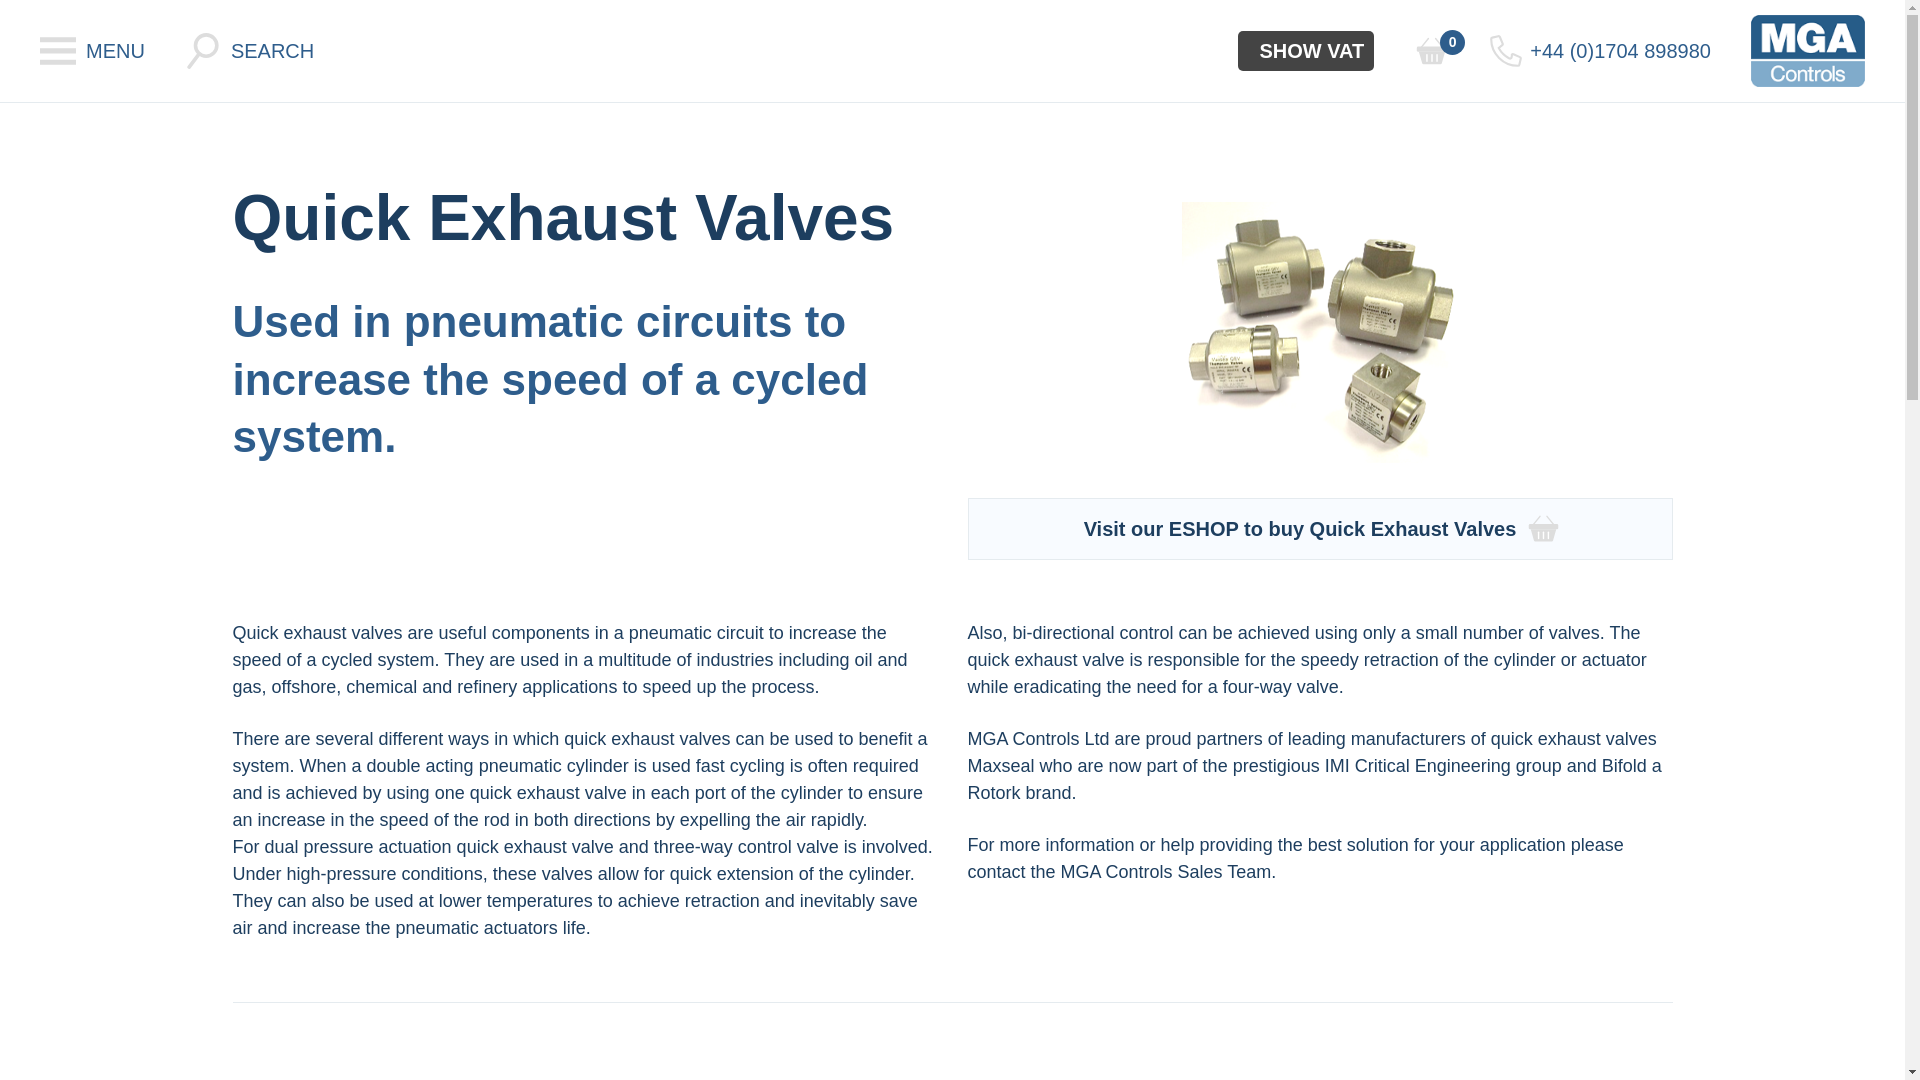  What do you see at coordinates (92, 51) in the screenshot?
I see `MENU` at bounding box center [92, 51].